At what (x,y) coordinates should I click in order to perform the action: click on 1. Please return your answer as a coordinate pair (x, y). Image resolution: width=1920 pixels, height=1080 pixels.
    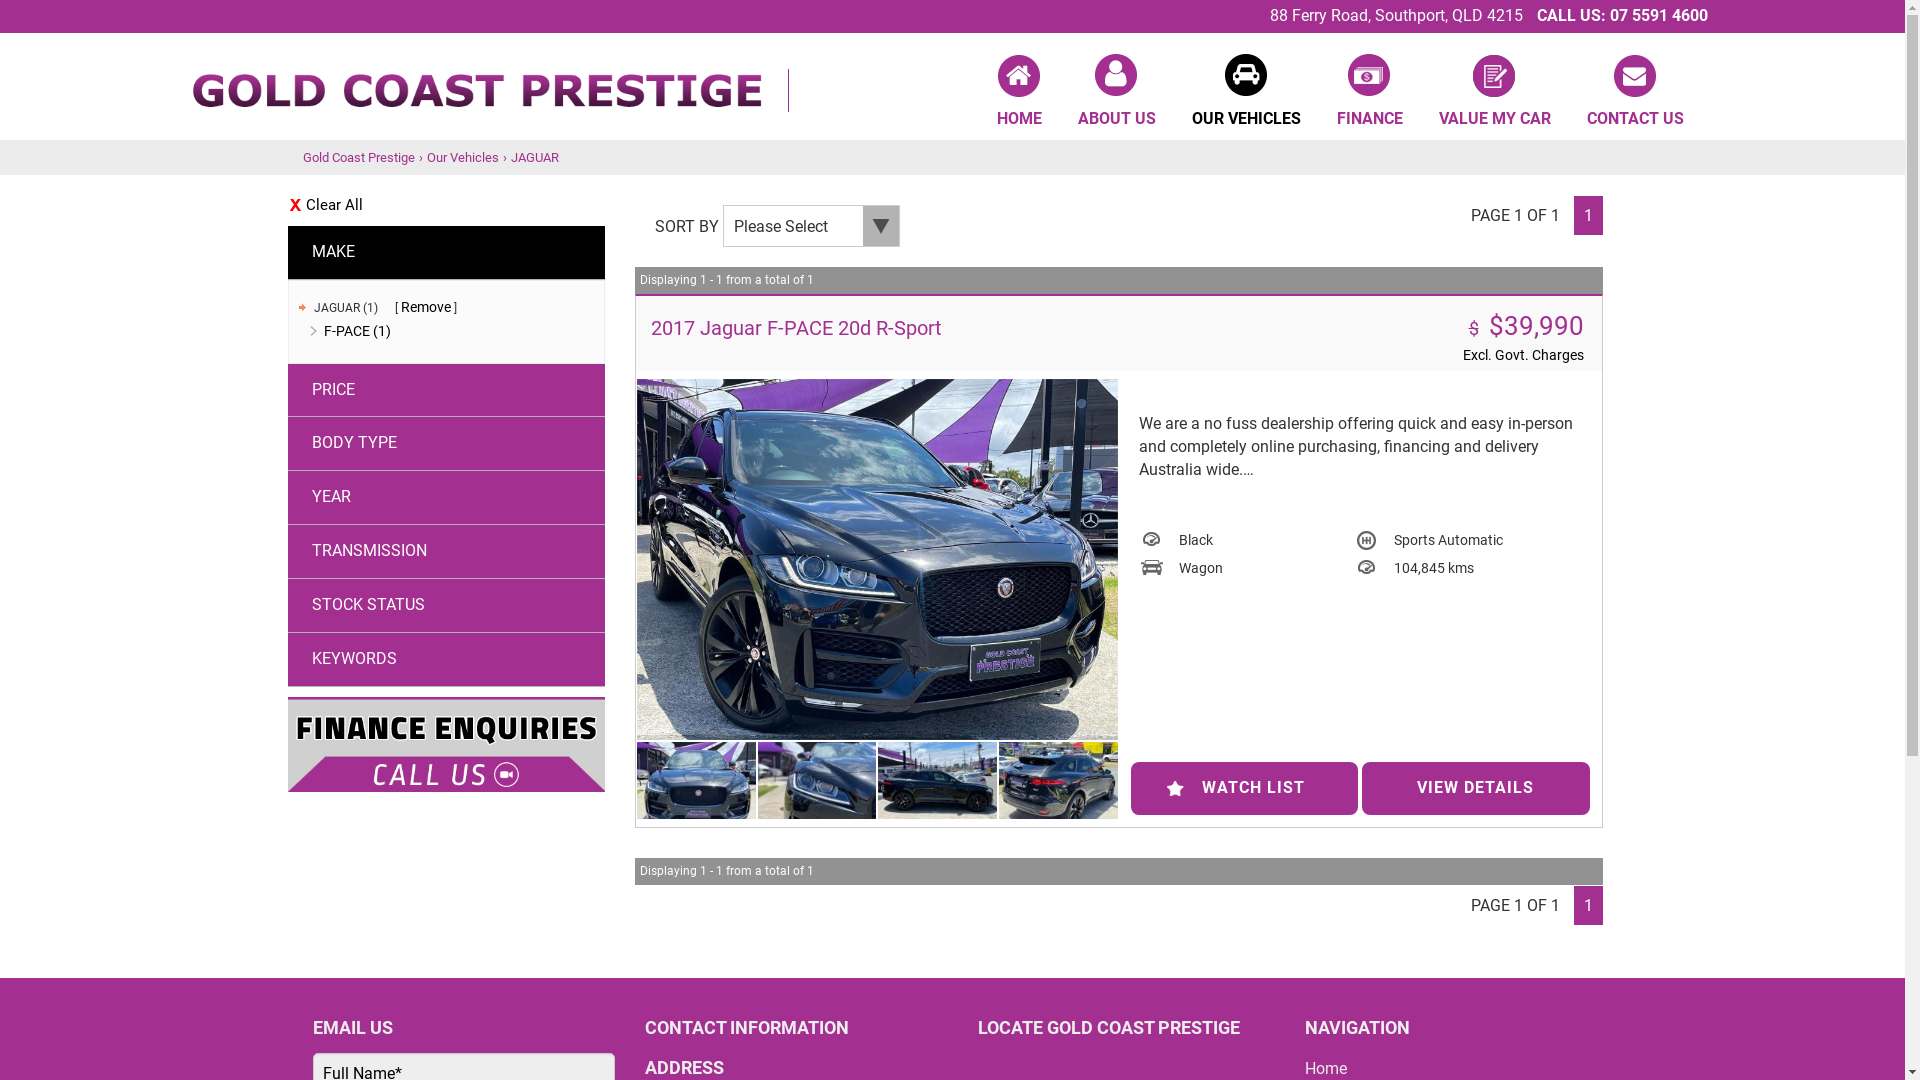
    Looking at the image, I should click on (1588, 216).